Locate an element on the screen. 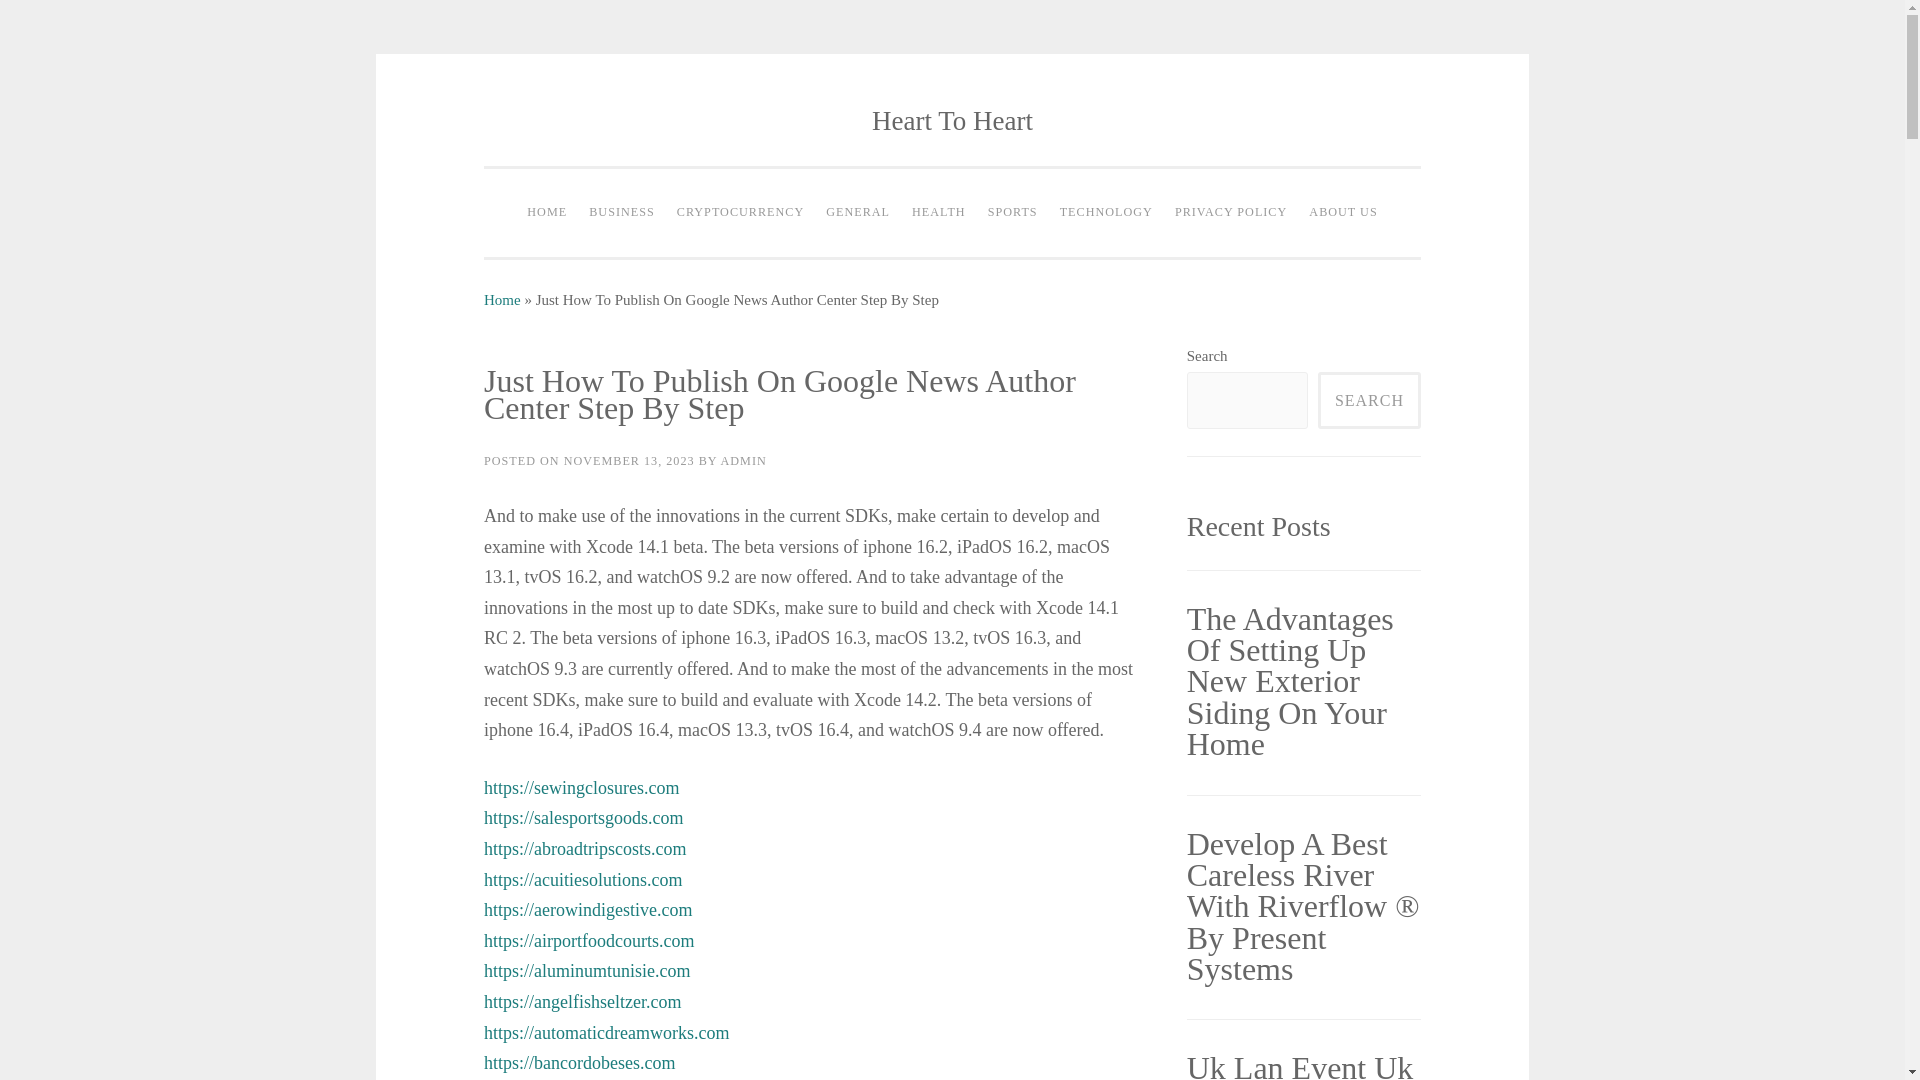 This screenshot has width=1920, height=1080. Home is located at coordinates (502, 299).